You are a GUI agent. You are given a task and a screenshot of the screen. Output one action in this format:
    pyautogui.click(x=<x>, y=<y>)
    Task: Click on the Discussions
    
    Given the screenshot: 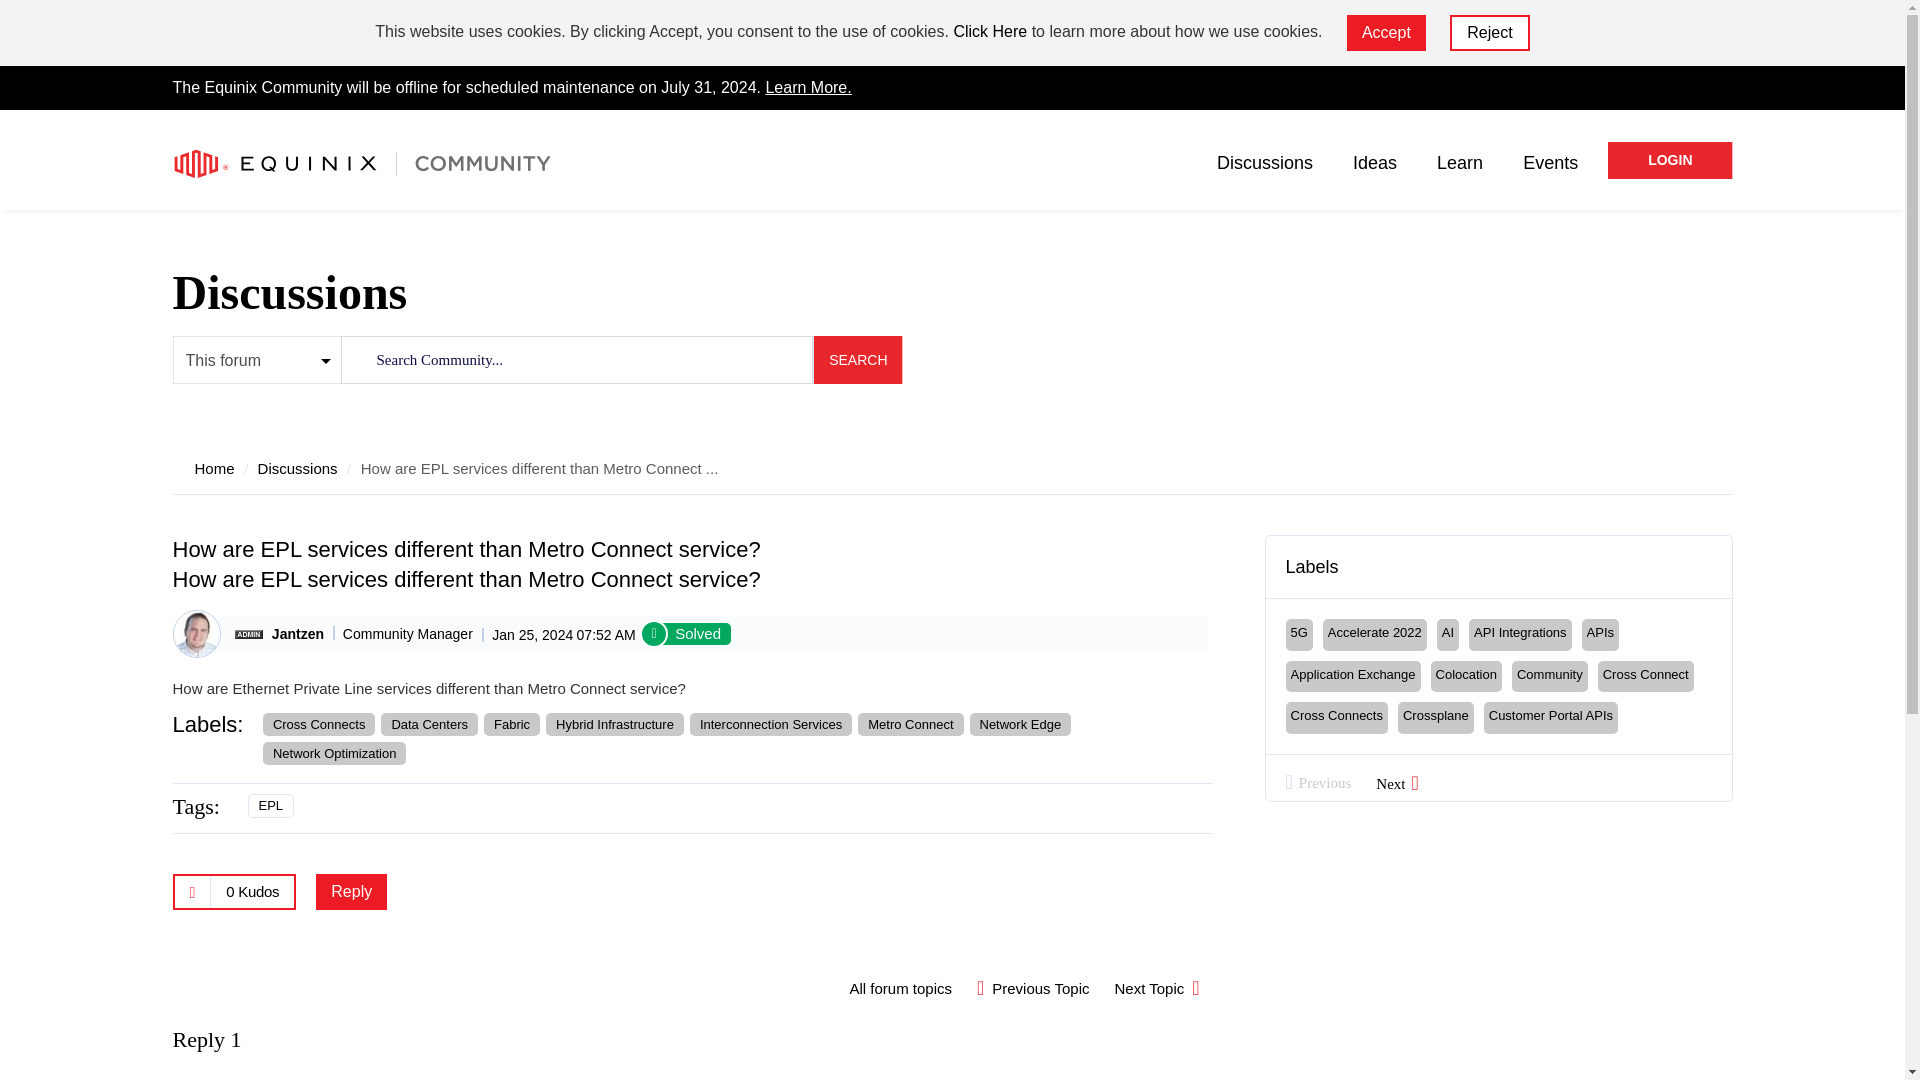 What is the action you would take?
    pyautogui.click(x=297, y=468)
    